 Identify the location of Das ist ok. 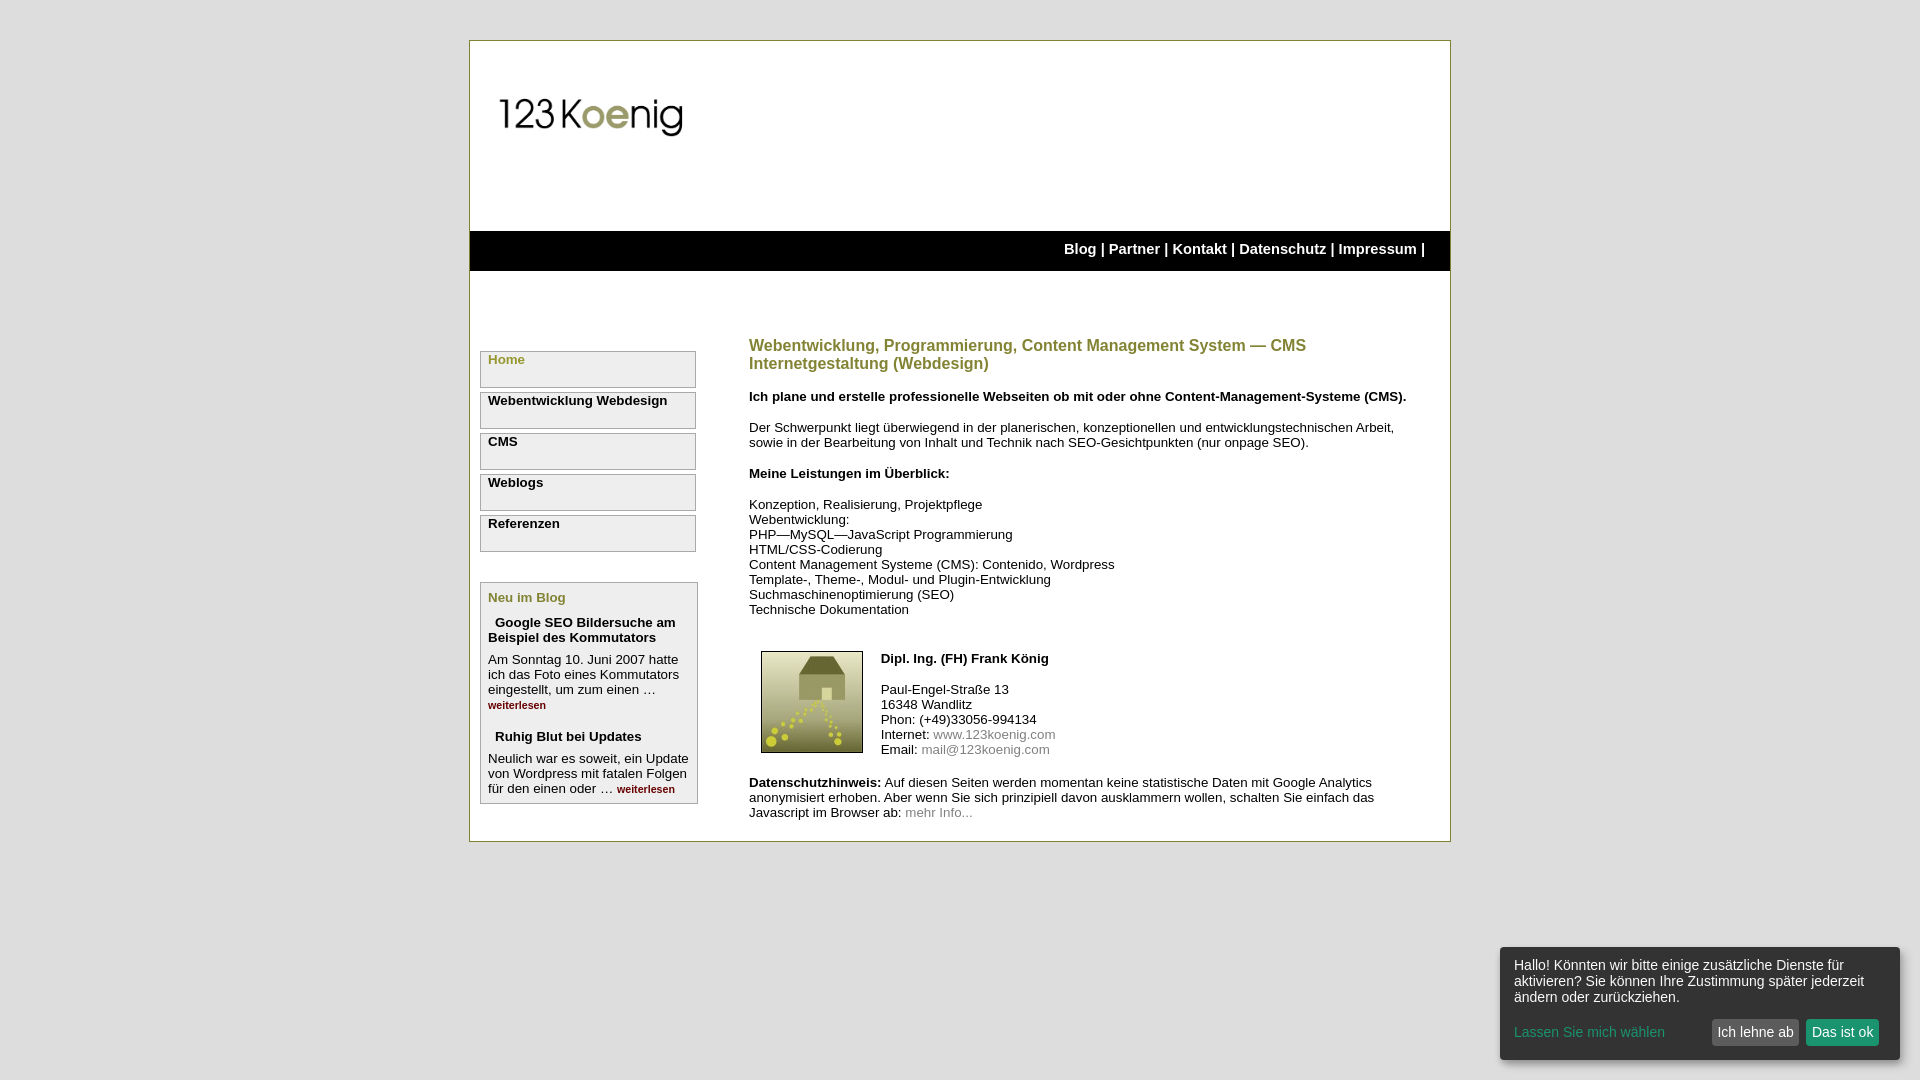
(1842, 1032).